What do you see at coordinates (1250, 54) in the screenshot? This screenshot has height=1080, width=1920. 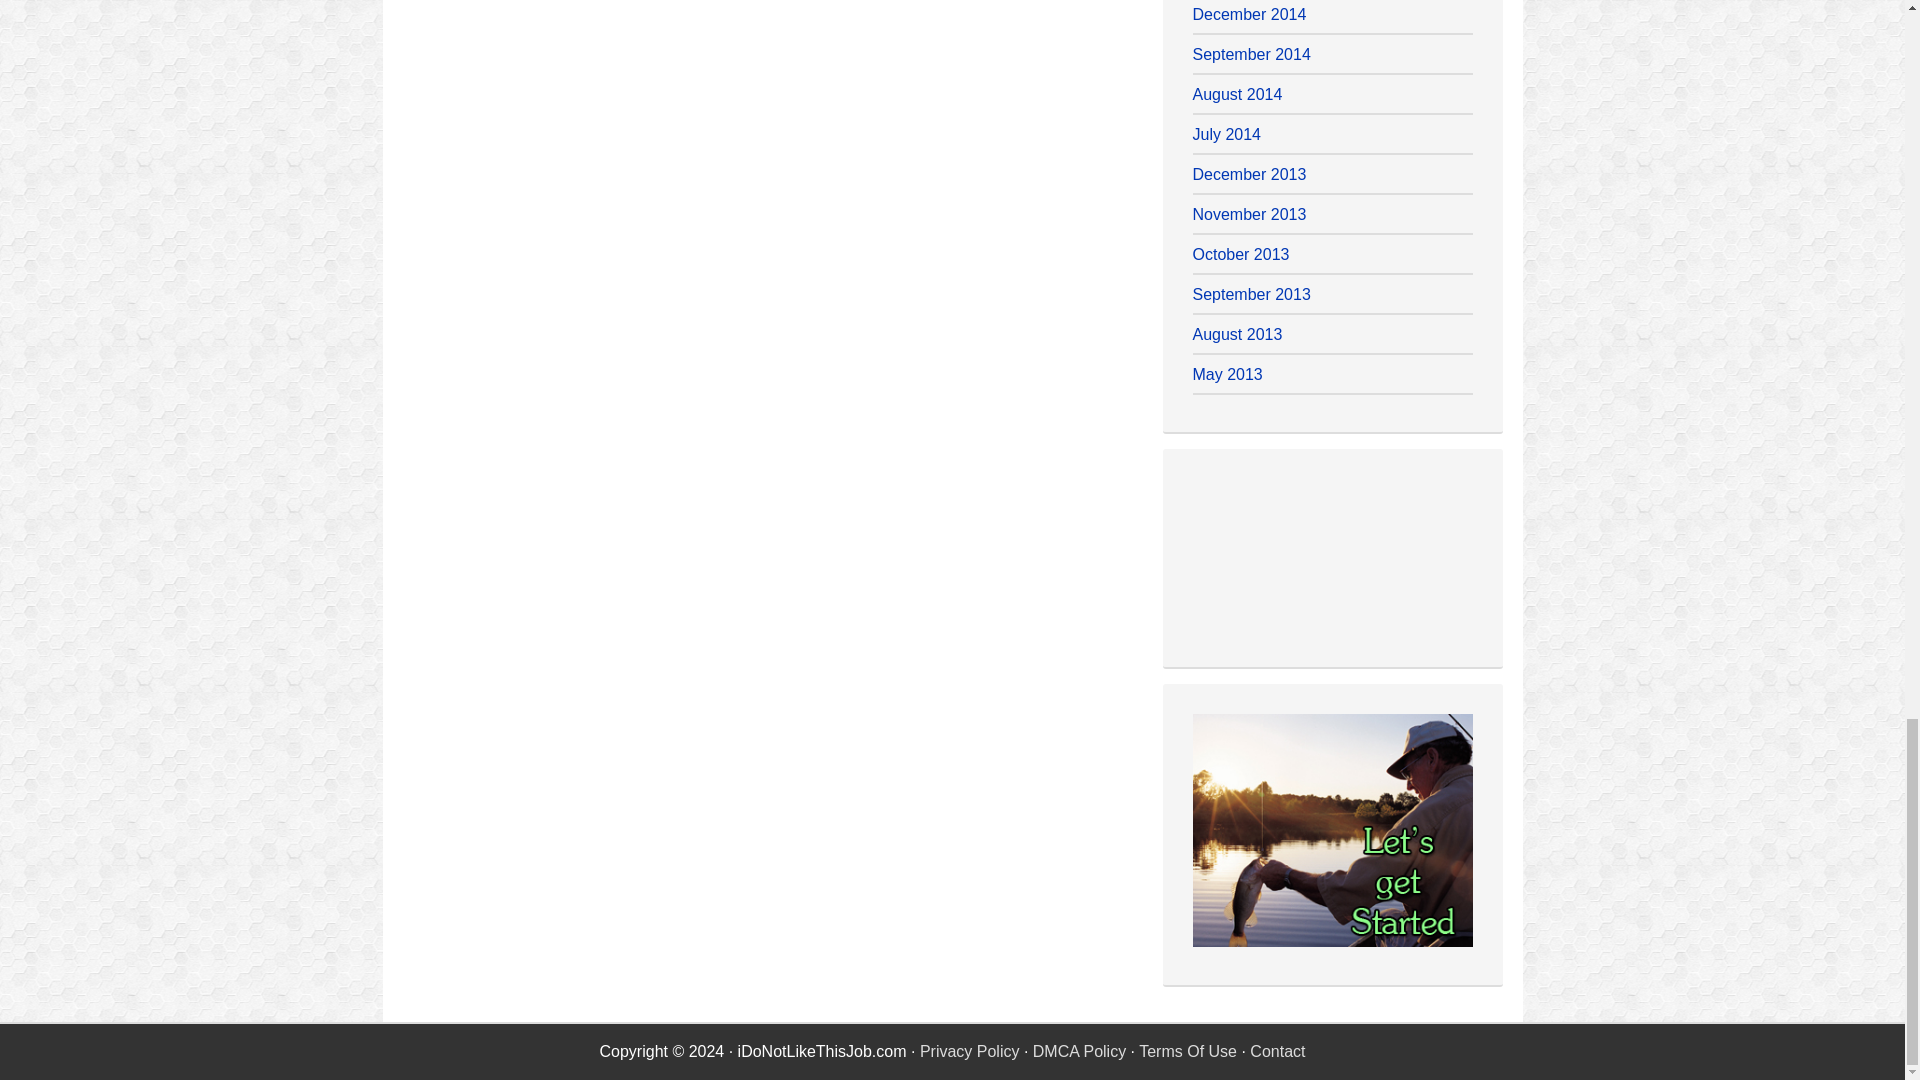 I see `September 2014` at bounding box center [1250, 54].